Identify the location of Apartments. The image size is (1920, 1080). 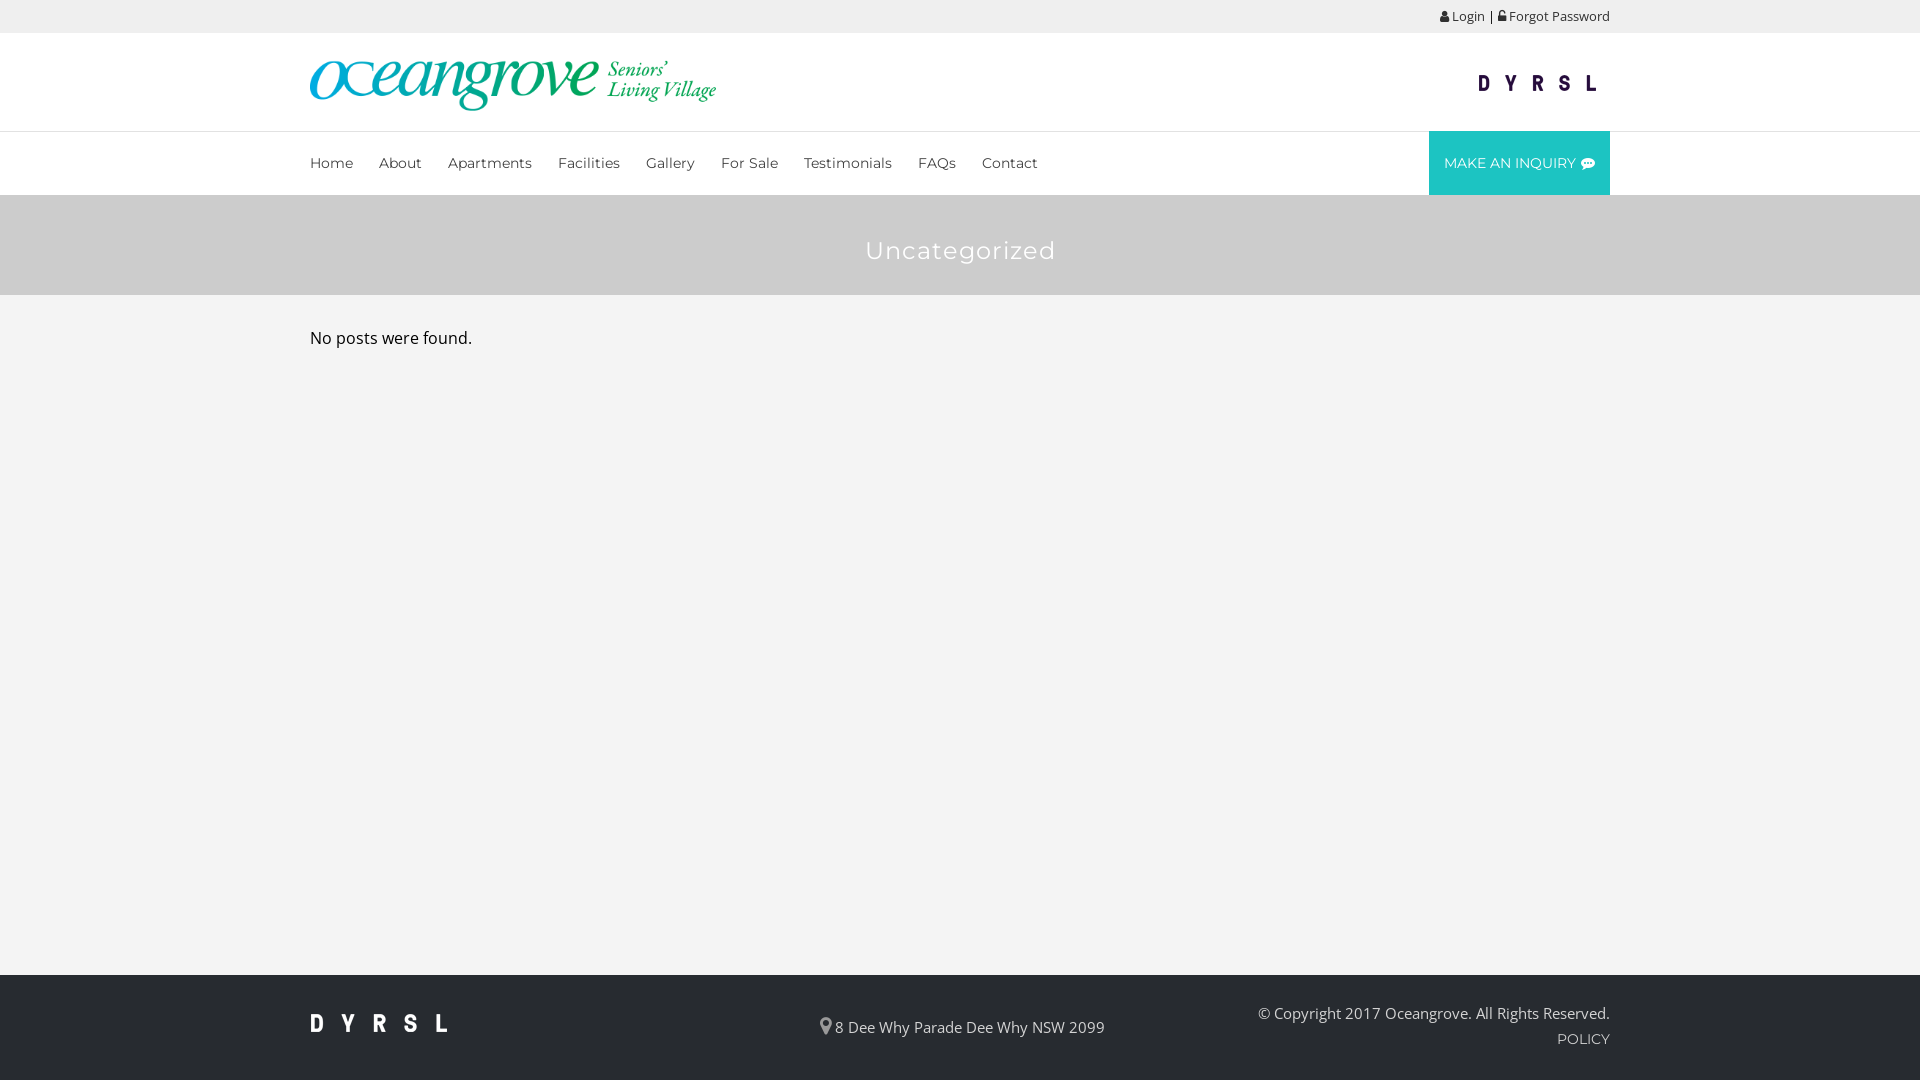
(490, 163).